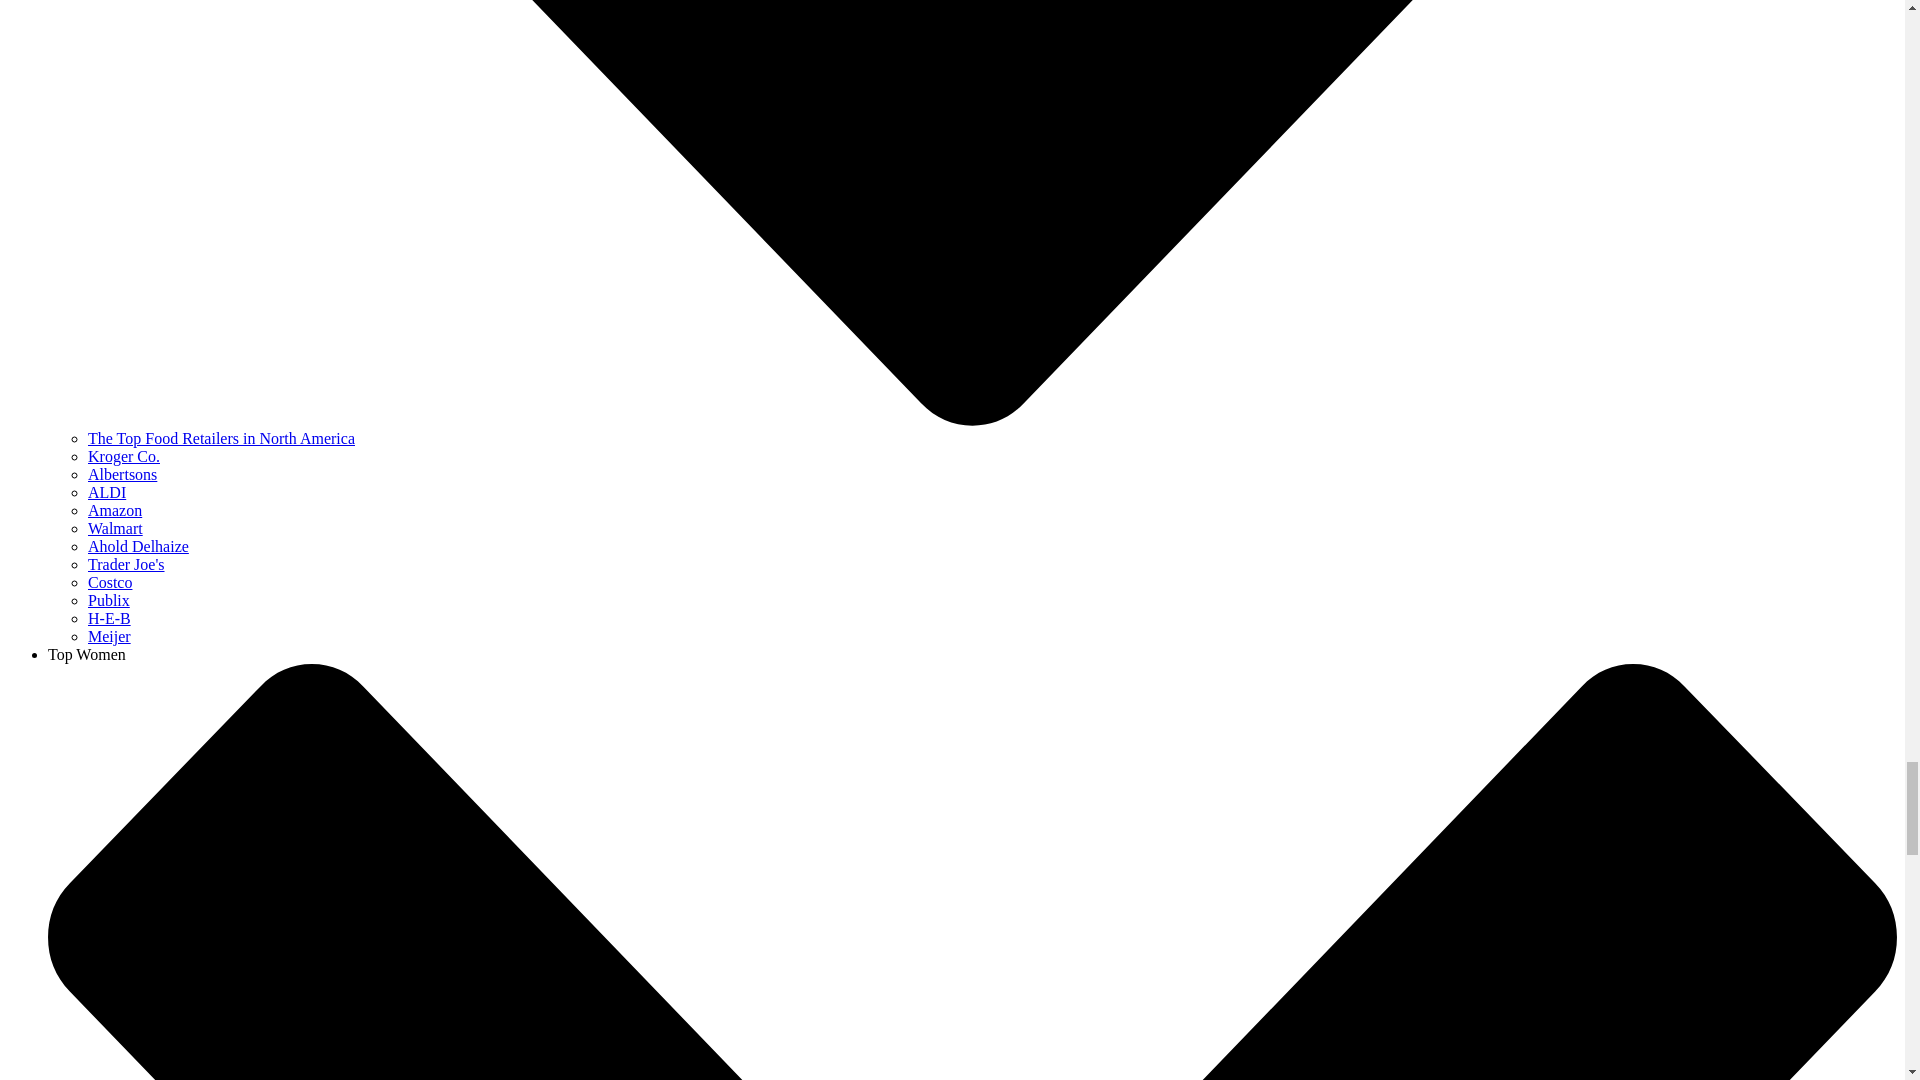  What do you see at coordinates (109, 600) in the screenshot?
I see `Publix` at bounding box center [109, 600].